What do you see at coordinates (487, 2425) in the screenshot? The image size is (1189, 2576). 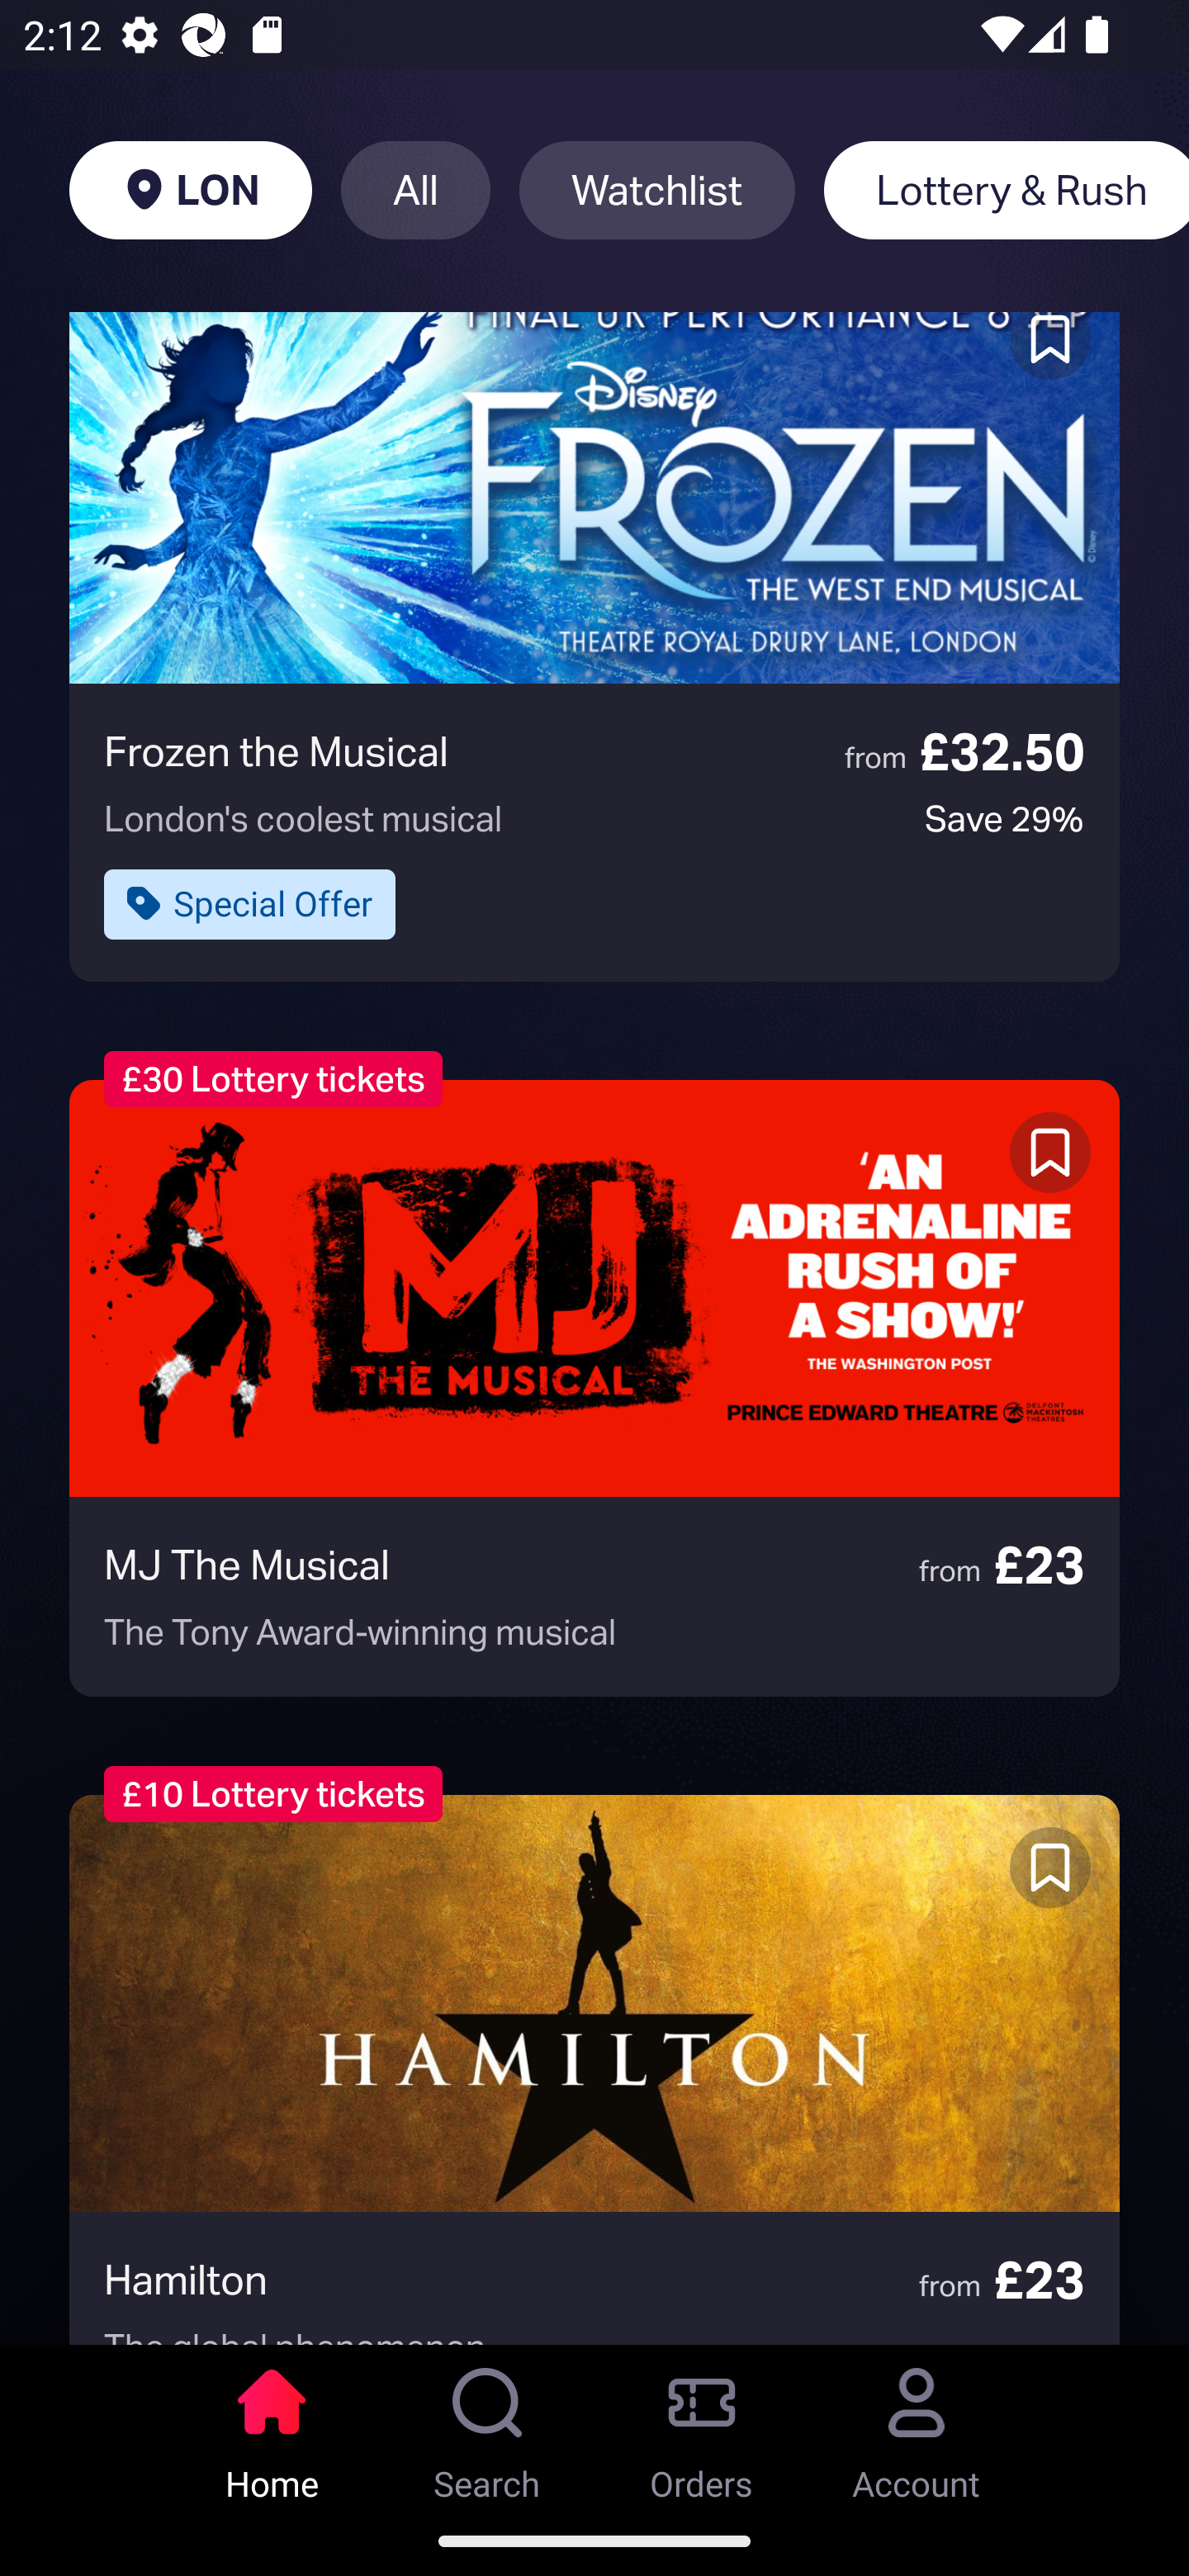 I see `Search` at bounding box center [487, 2425].